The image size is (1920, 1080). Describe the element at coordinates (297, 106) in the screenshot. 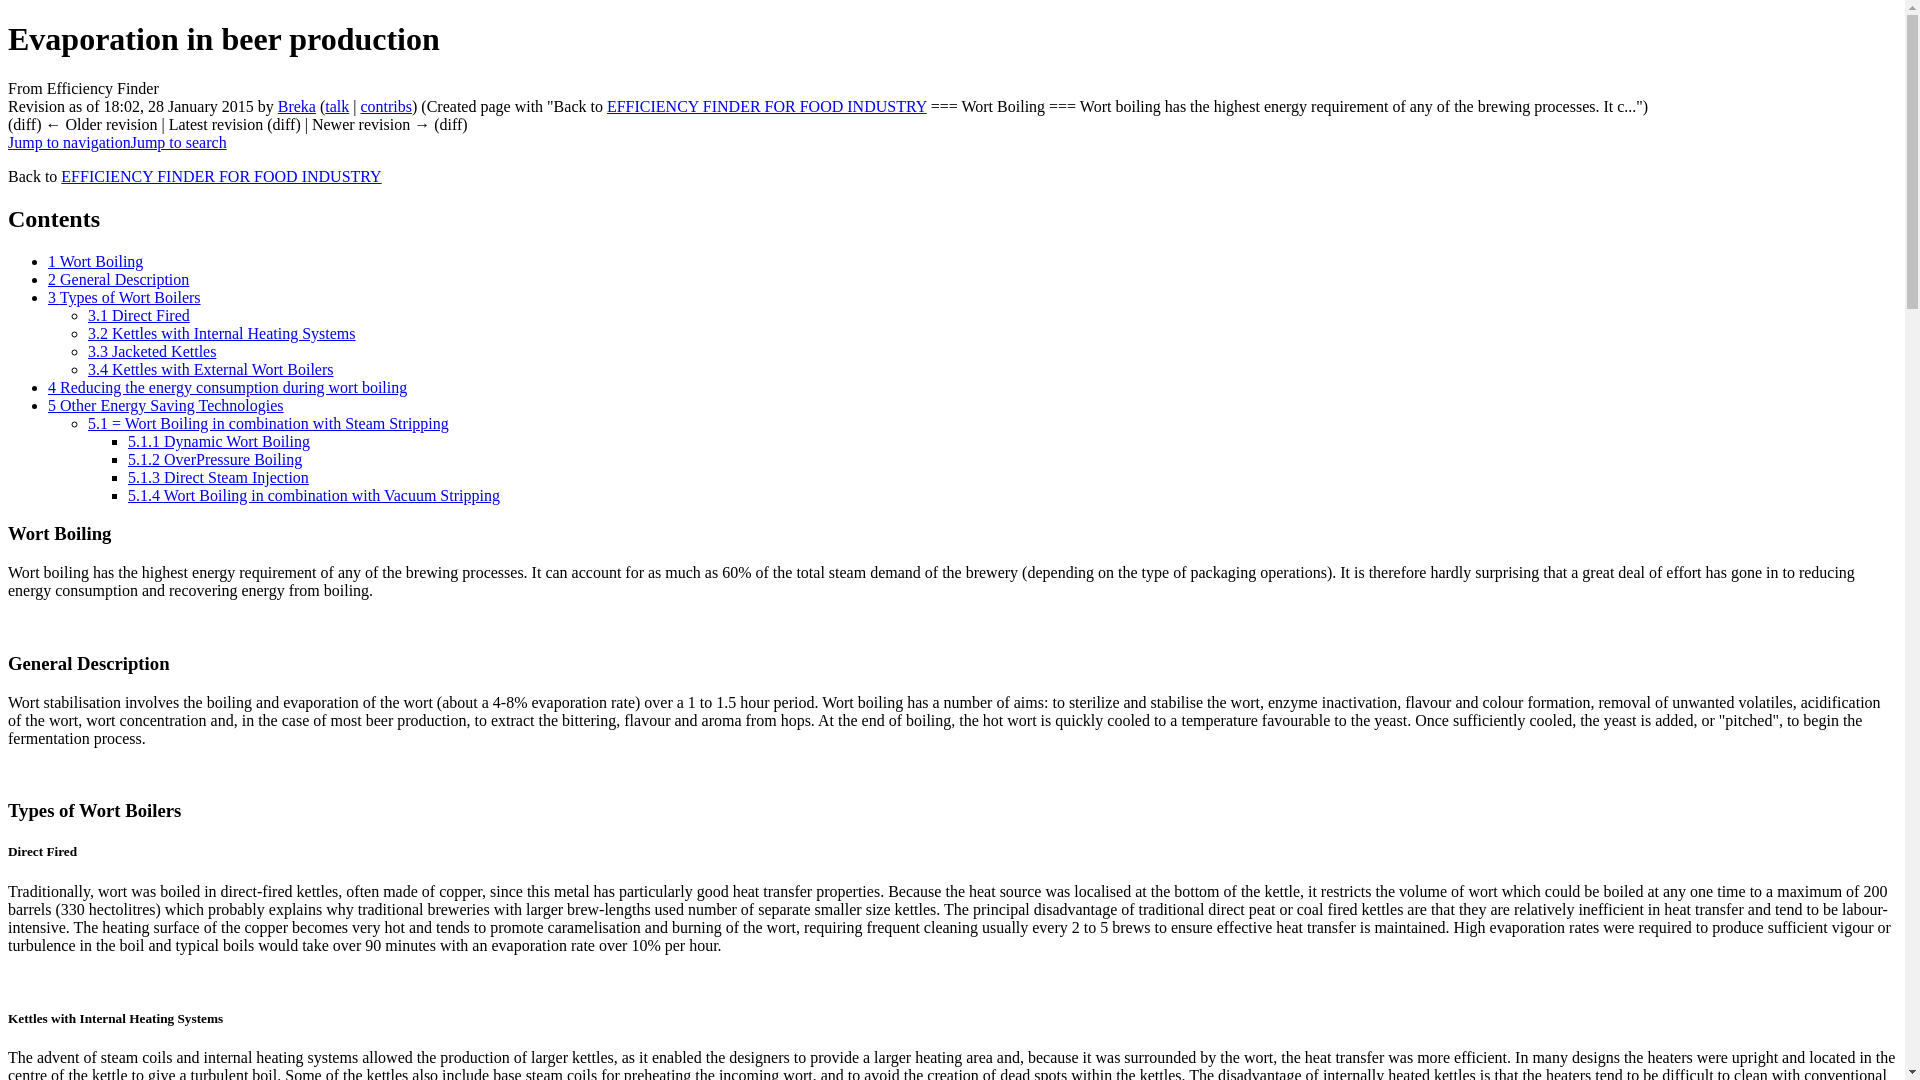

I see `Breka` at that location.